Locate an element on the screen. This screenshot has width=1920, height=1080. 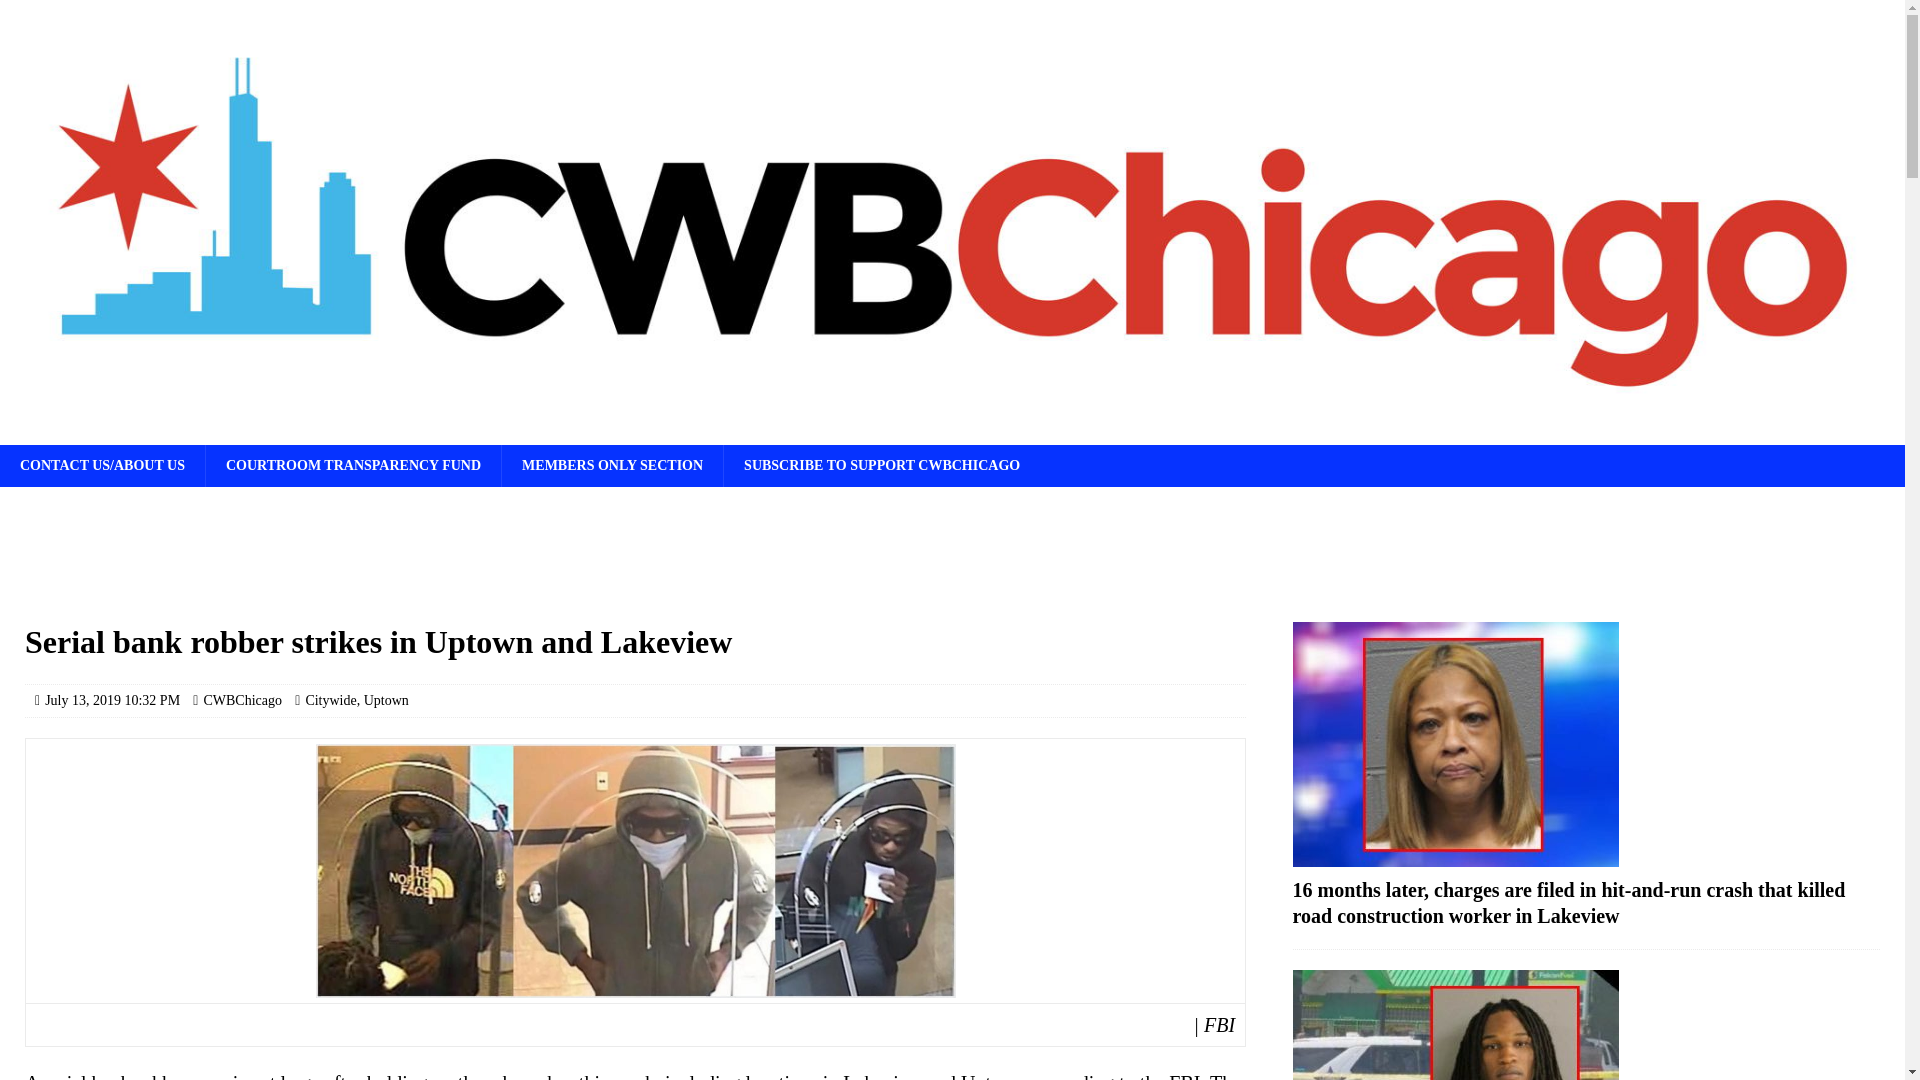
July 13, 2019 10:32 PM is located at coordinates (112, 700).